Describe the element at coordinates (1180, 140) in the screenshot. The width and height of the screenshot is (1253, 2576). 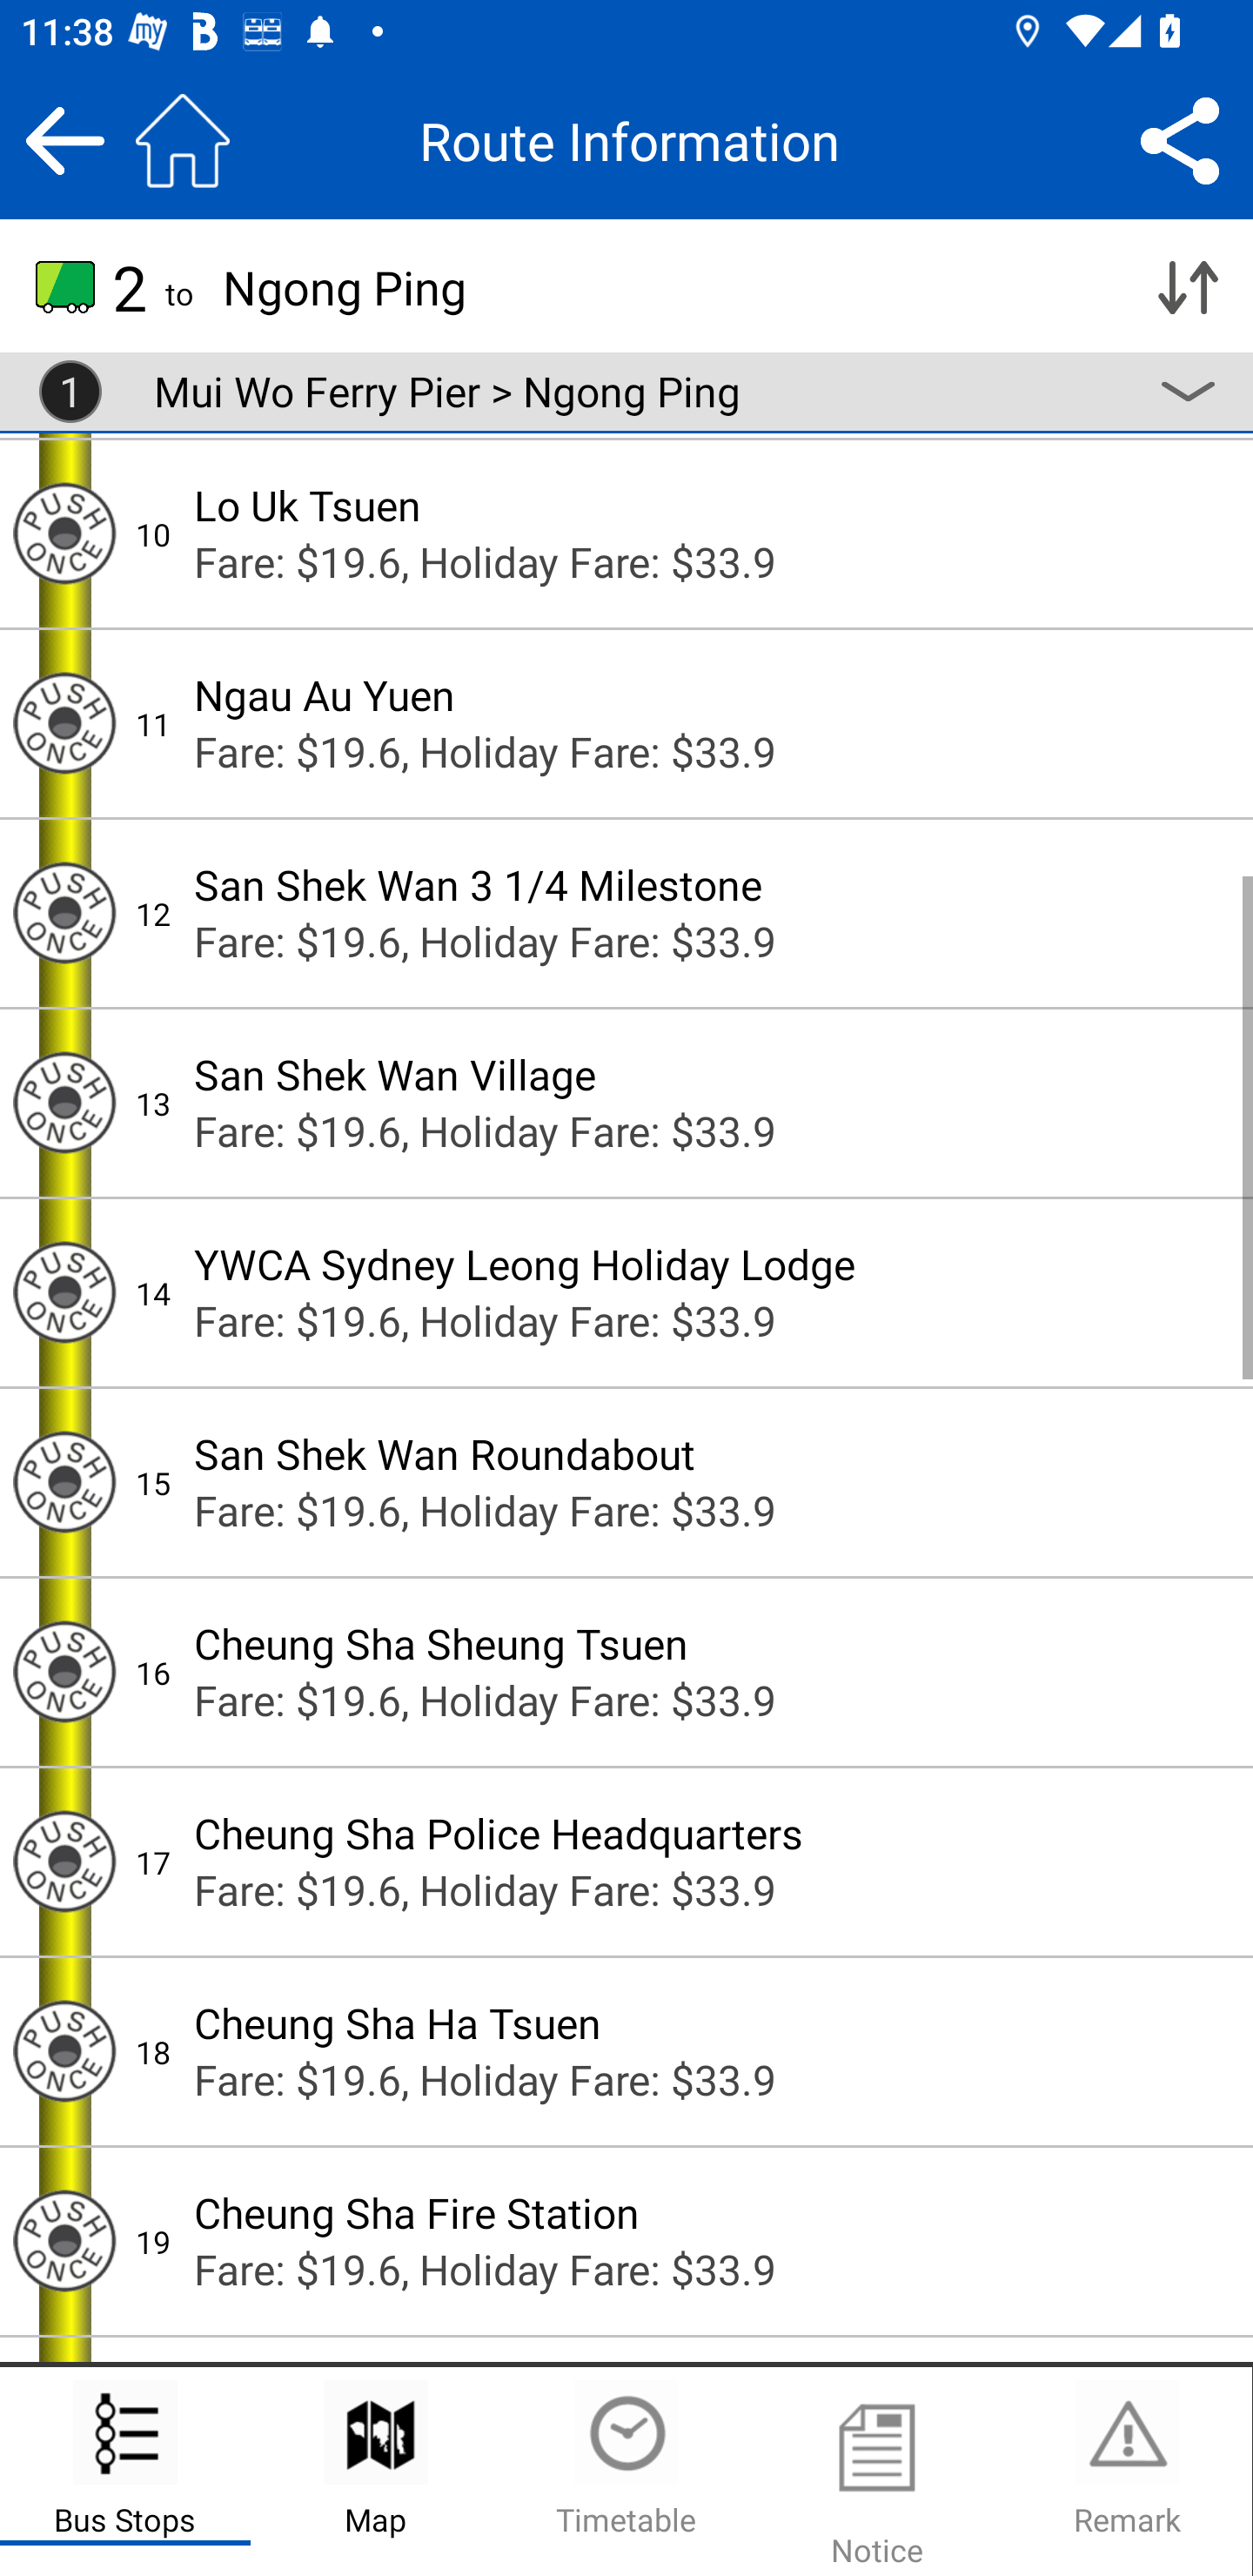
I see `Share point to point route search criteria)` at that location.